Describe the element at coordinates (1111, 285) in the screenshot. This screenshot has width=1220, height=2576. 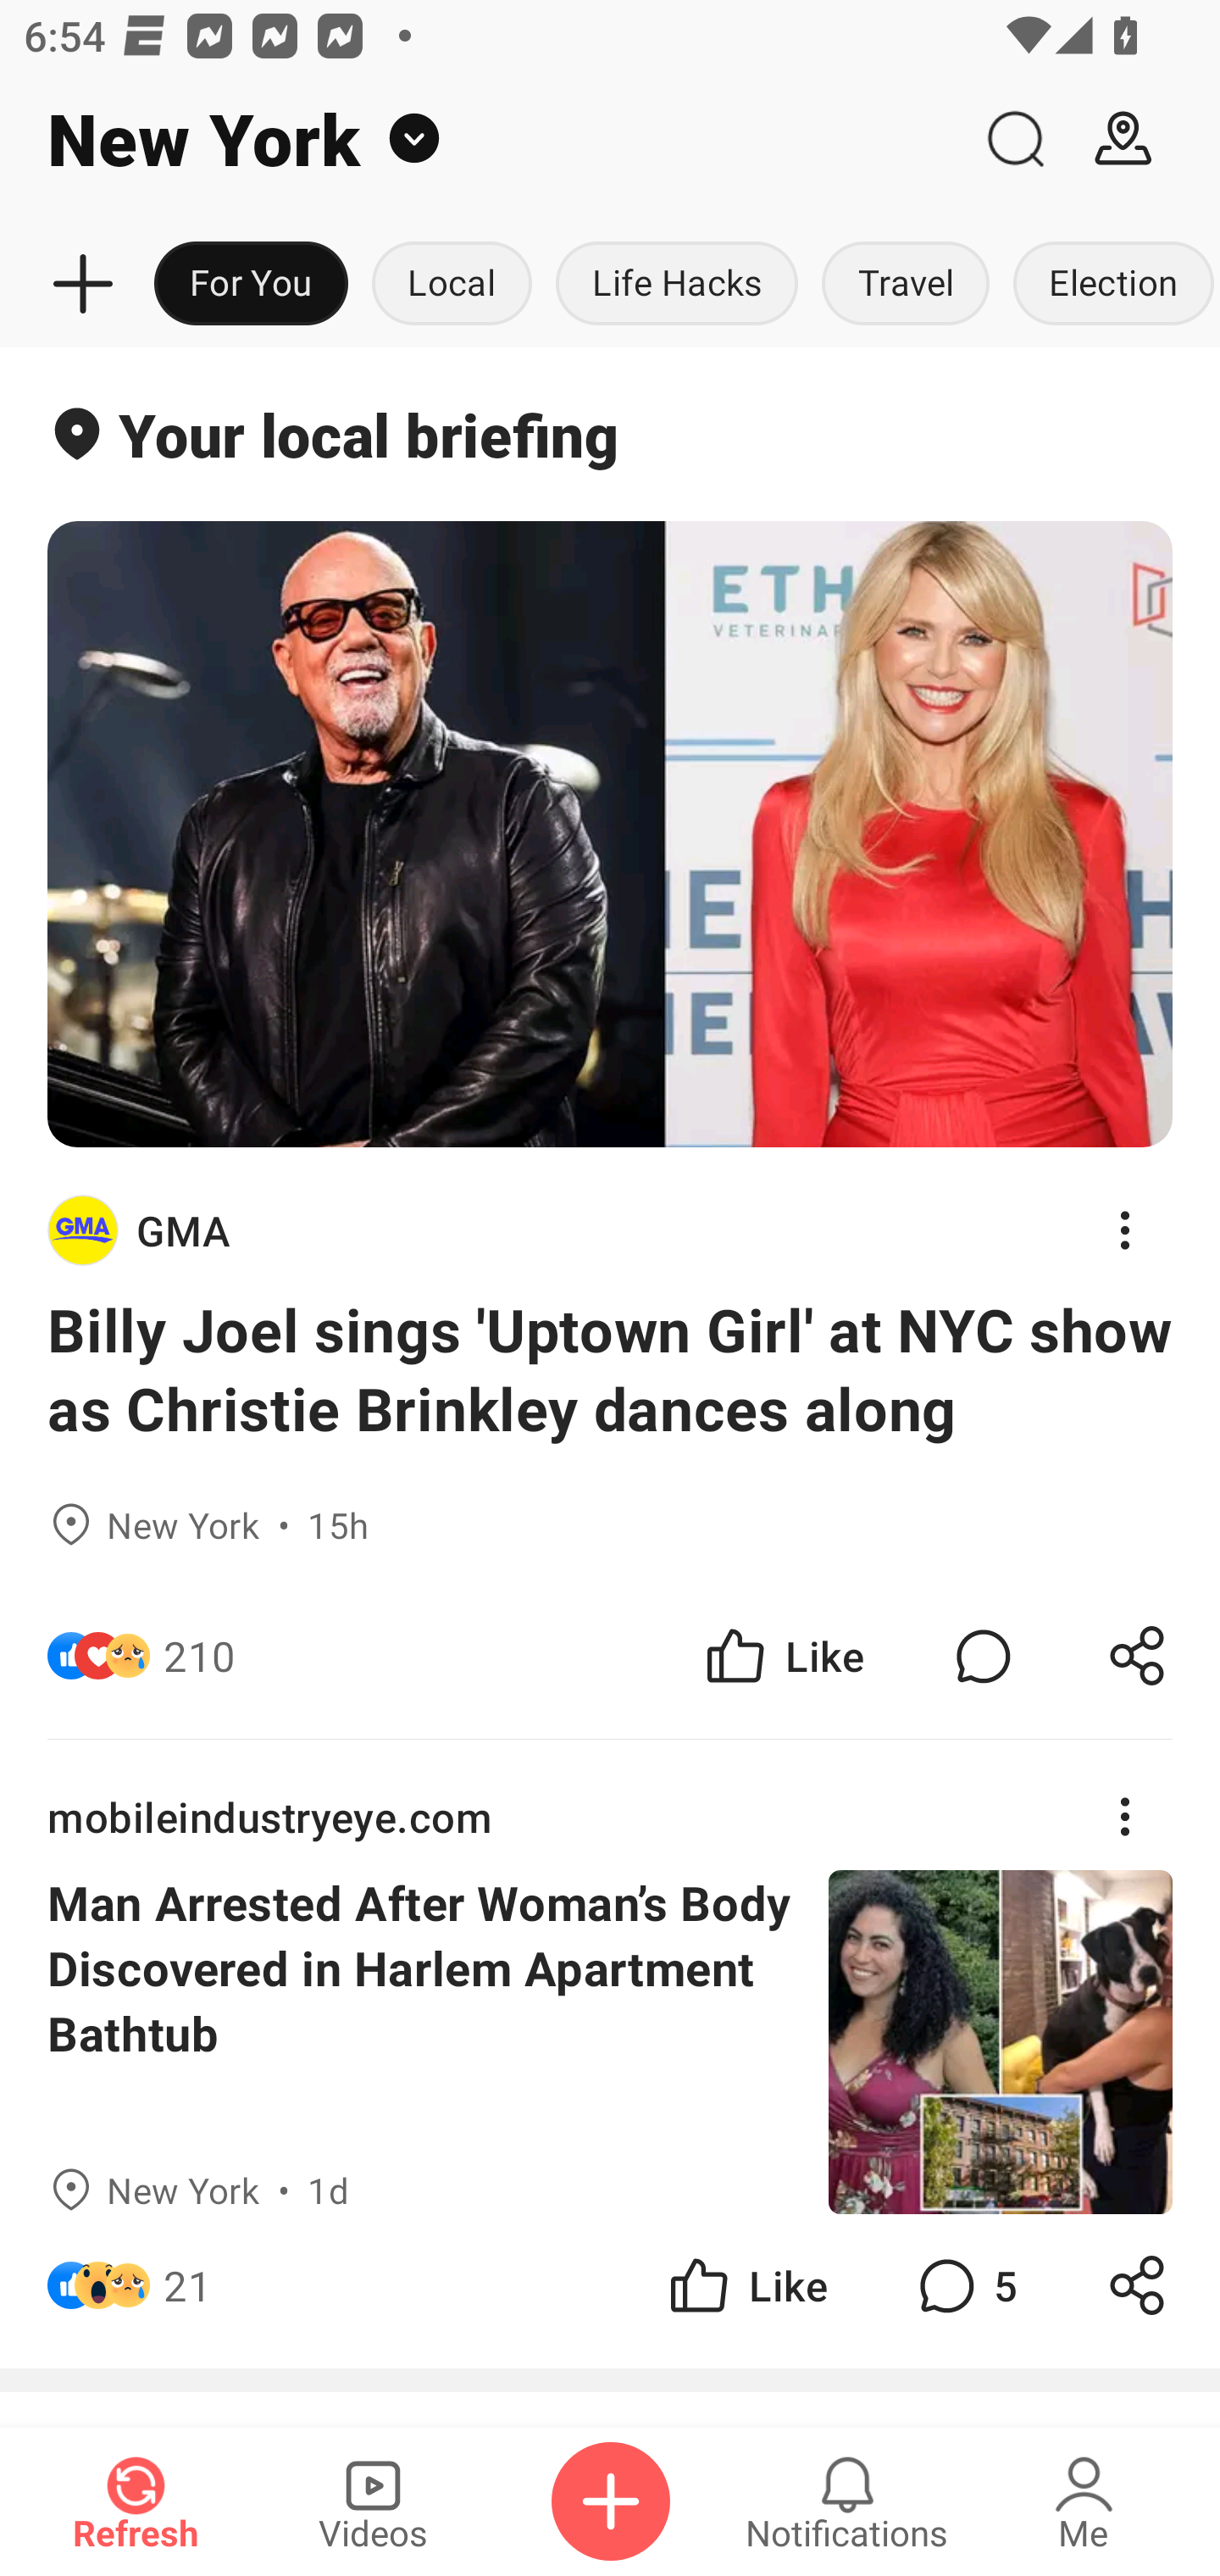
I see `Election` at that location.